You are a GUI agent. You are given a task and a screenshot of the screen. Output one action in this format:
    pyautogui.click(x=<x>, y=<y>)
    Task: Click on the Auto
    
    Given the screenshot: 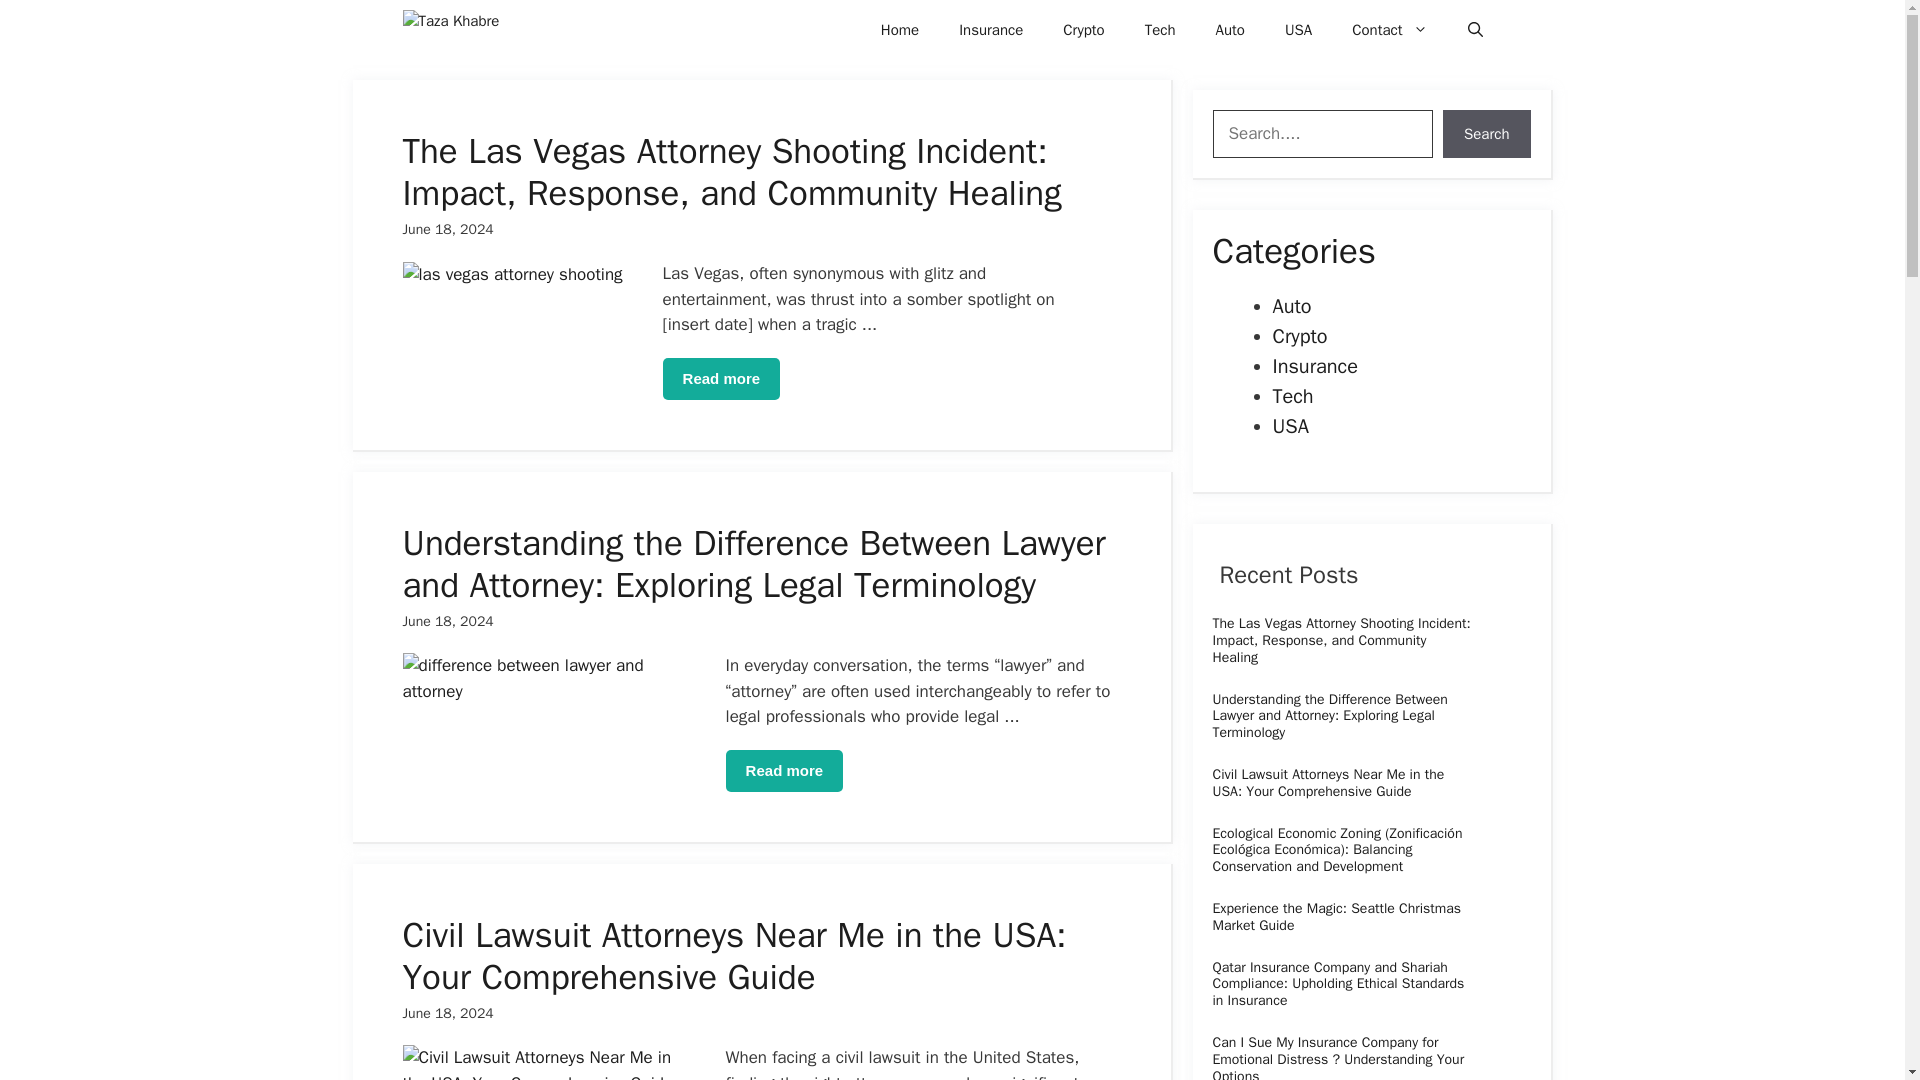 What is the action you would take?
    pyautogui.click(x=1230, y=30)
    